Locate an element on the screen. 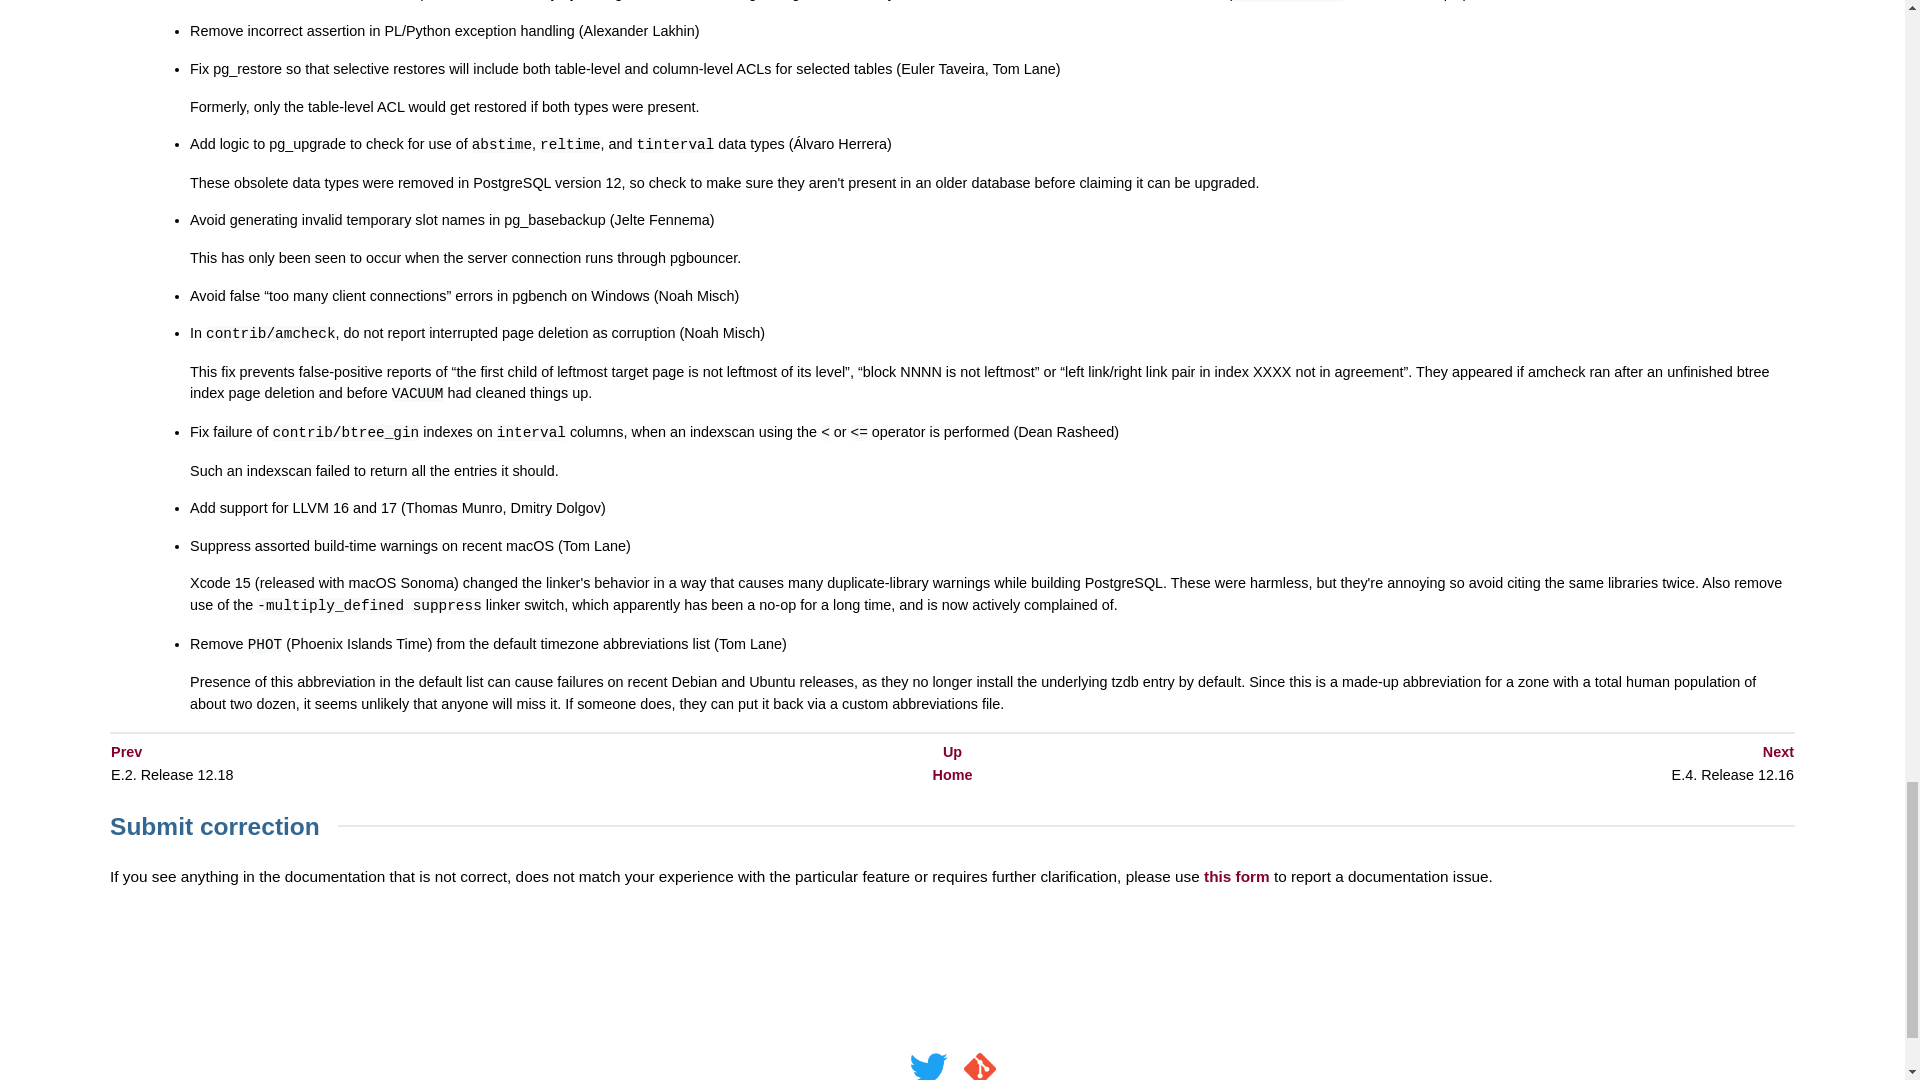  this form is located at coordinates (1236, 876).